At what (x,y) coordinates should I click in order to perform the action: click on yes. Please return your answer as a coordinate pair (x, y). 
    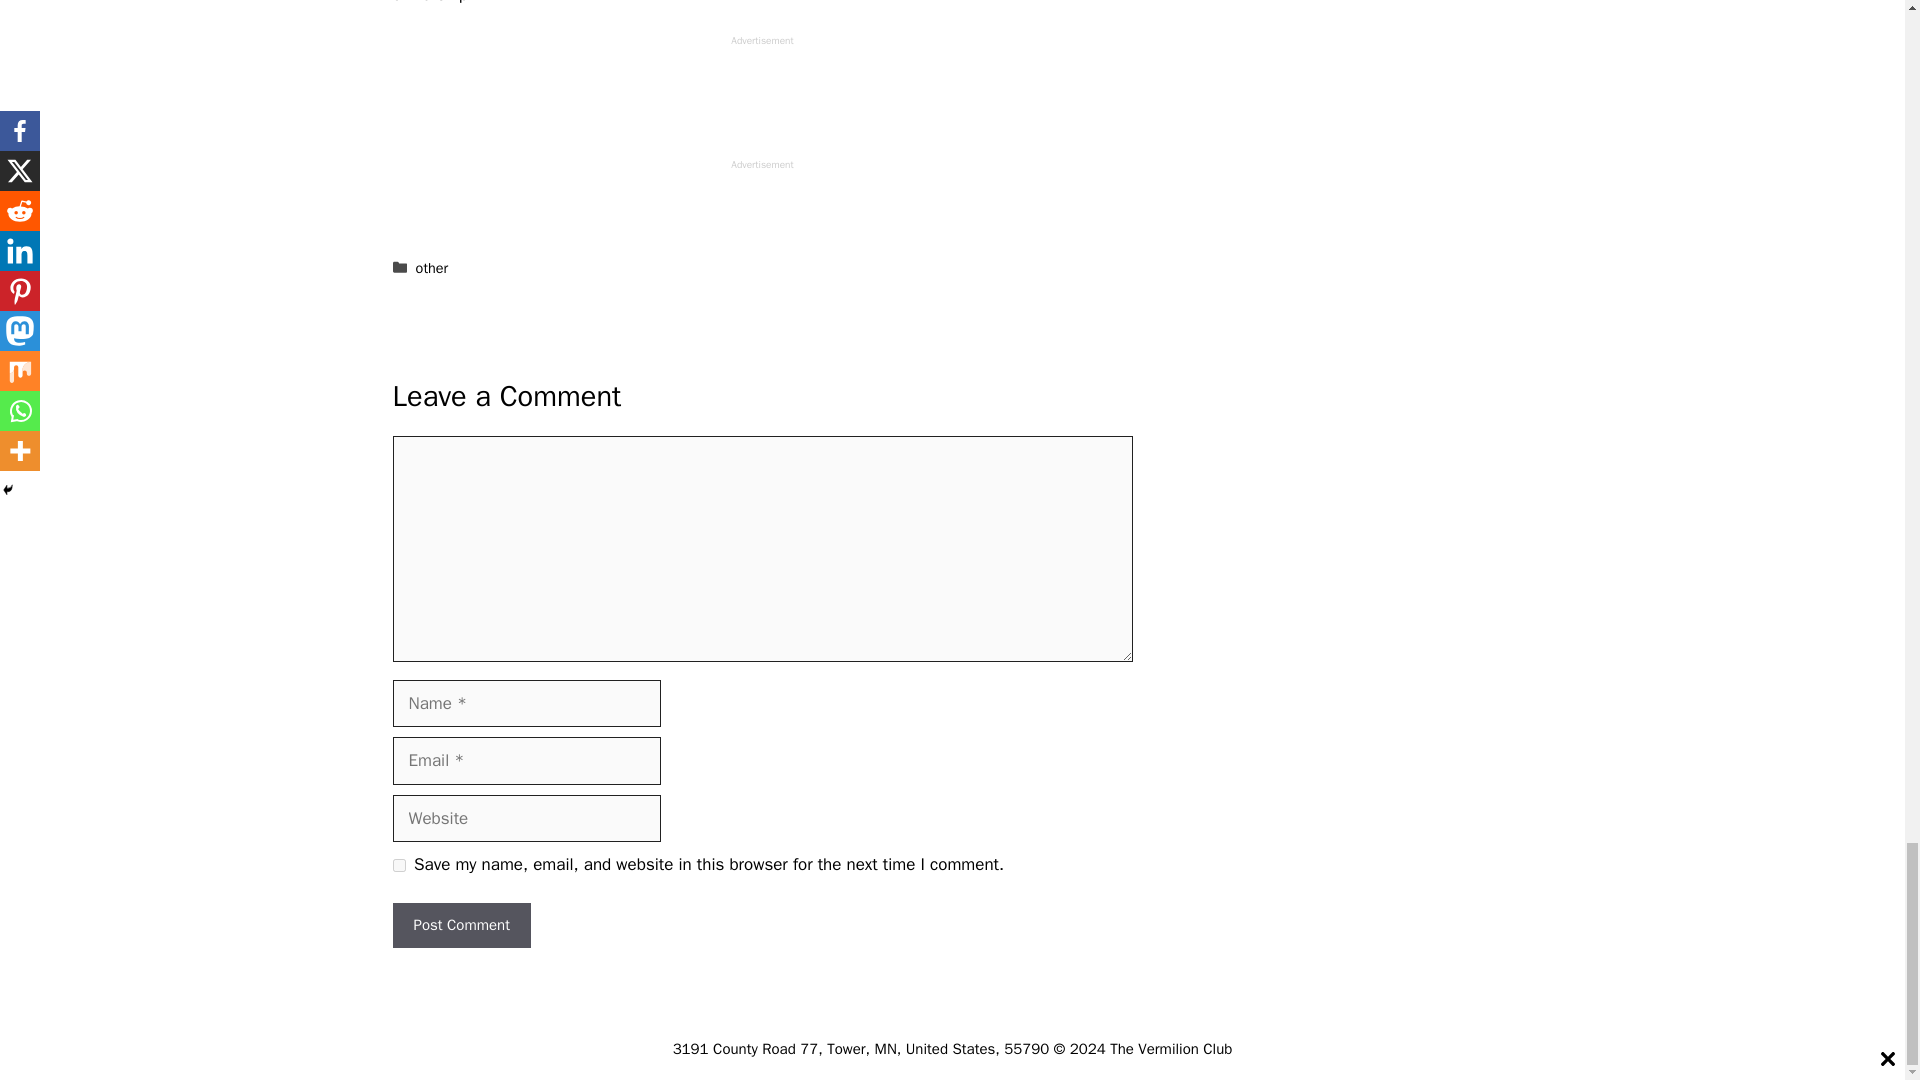
    Looking at the image, I should click on (398, 864).